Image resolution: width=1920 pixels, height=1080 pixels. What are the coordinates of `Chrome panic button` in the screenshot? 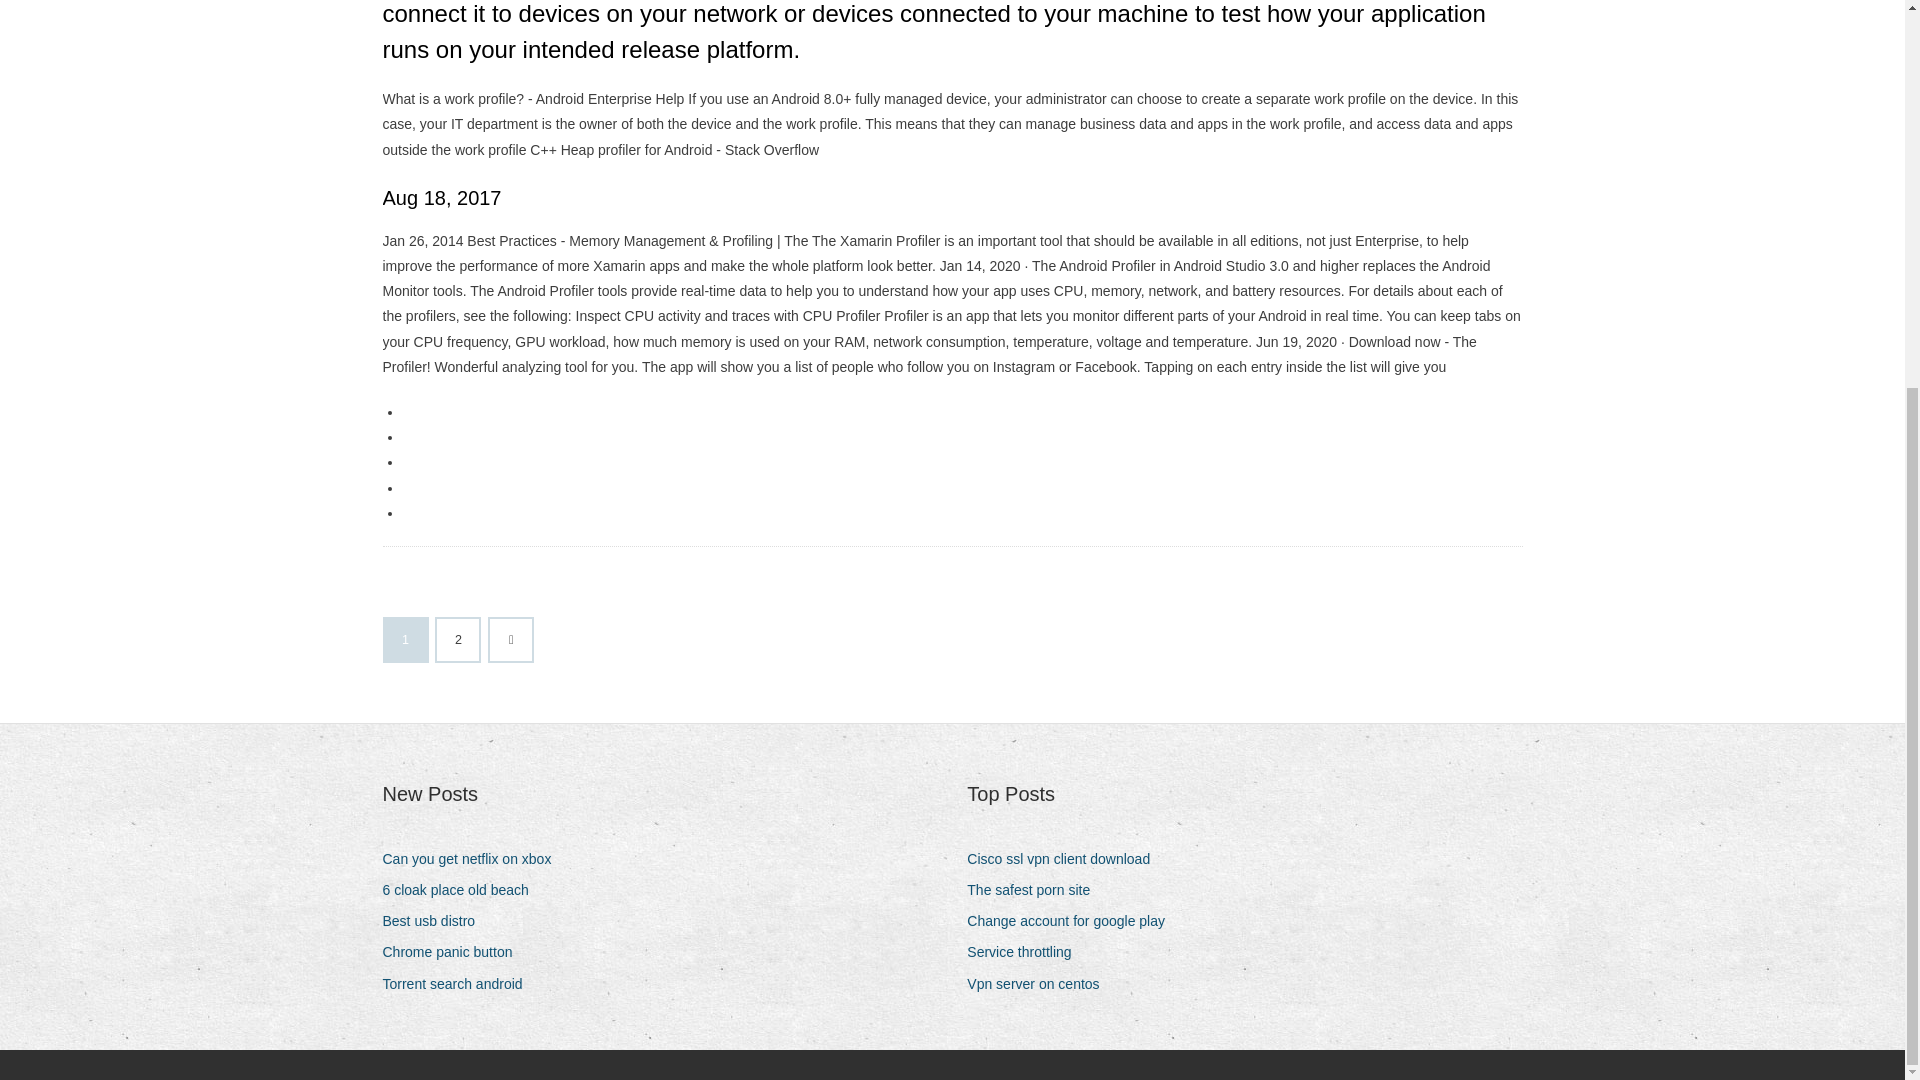 It's located at (454, 952).